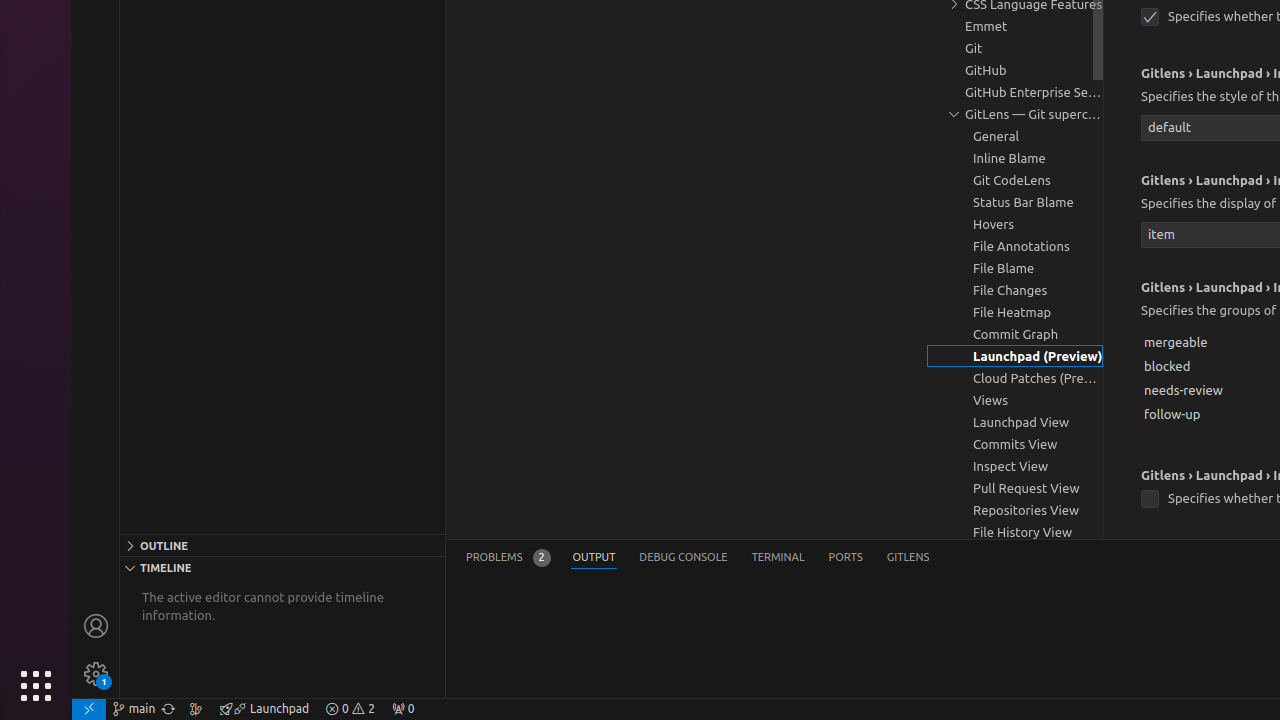  I want to click on Ports, so click(846, 558).